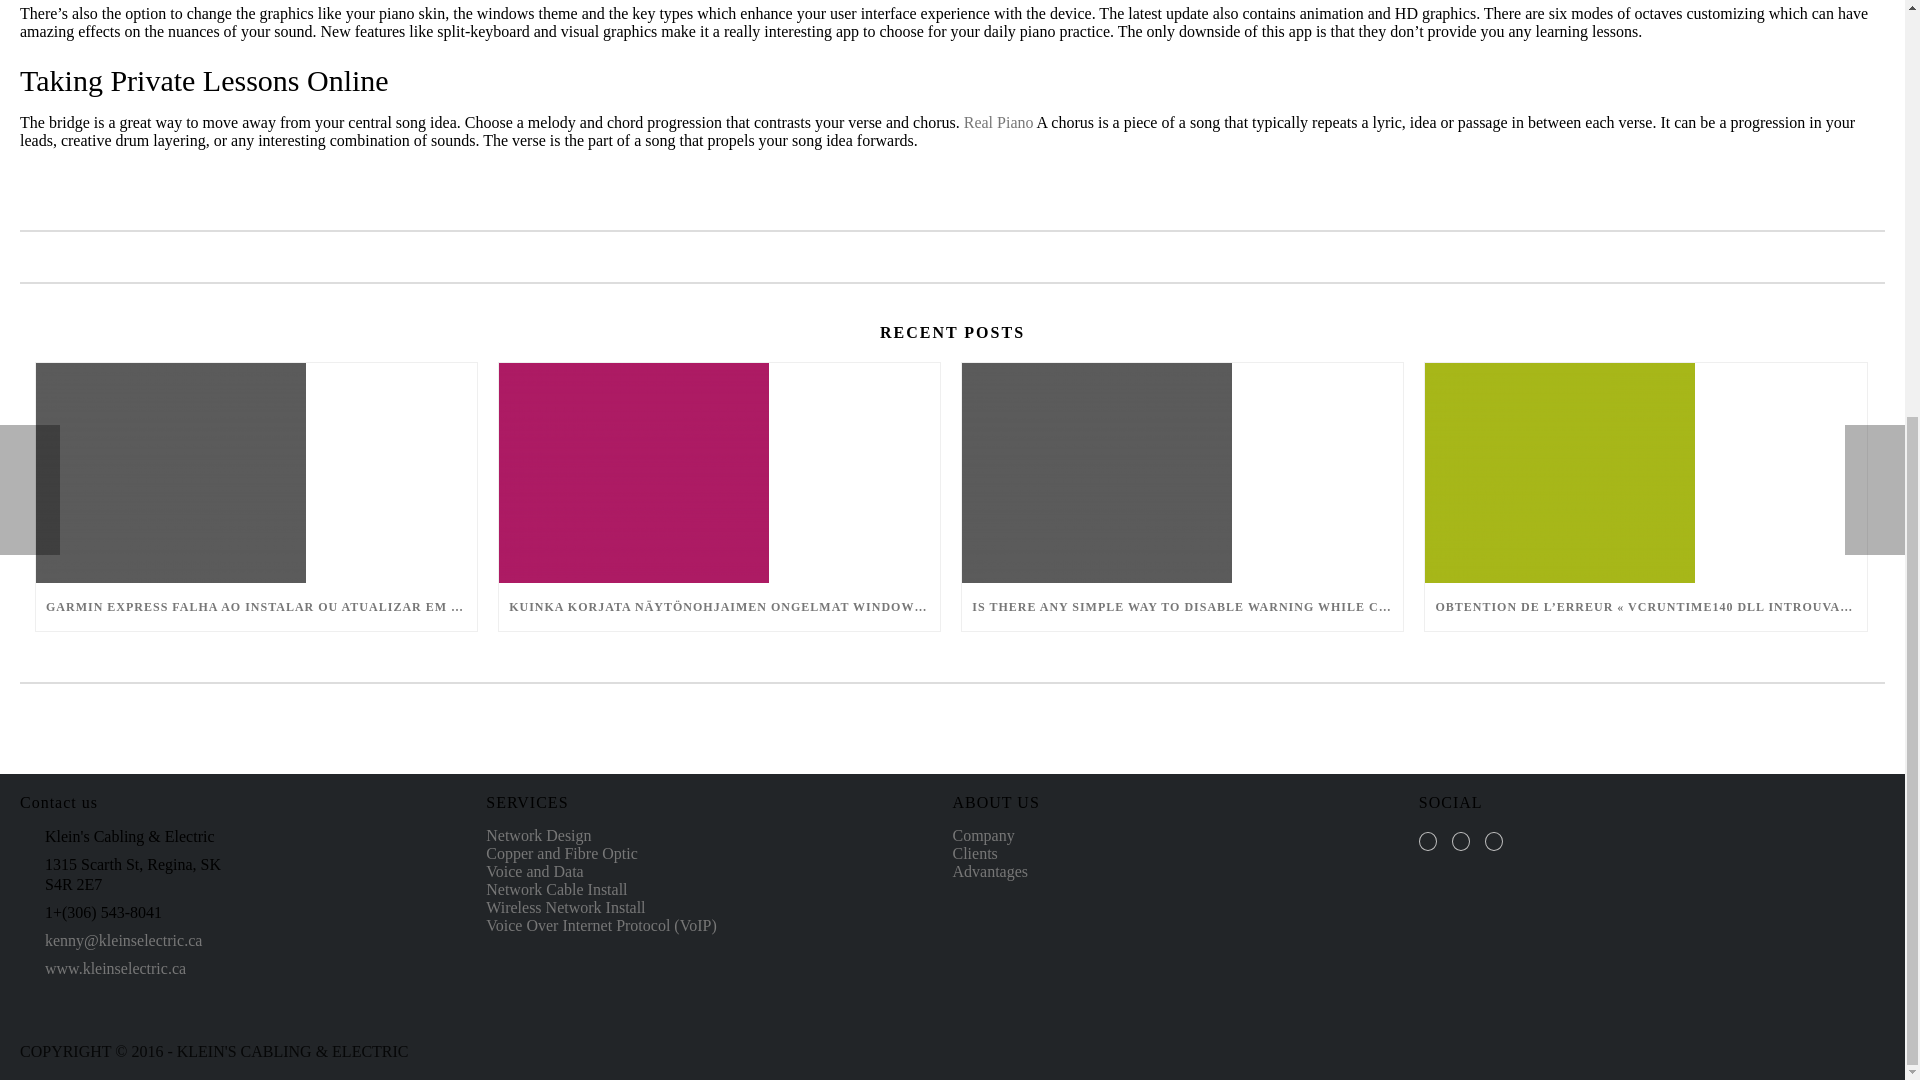 The height and width of the screenshot is (1080, 1920). Describe the element at coordinates (561, 852) in the screenshot. I see `Copper and Fibre Optic` at that location.